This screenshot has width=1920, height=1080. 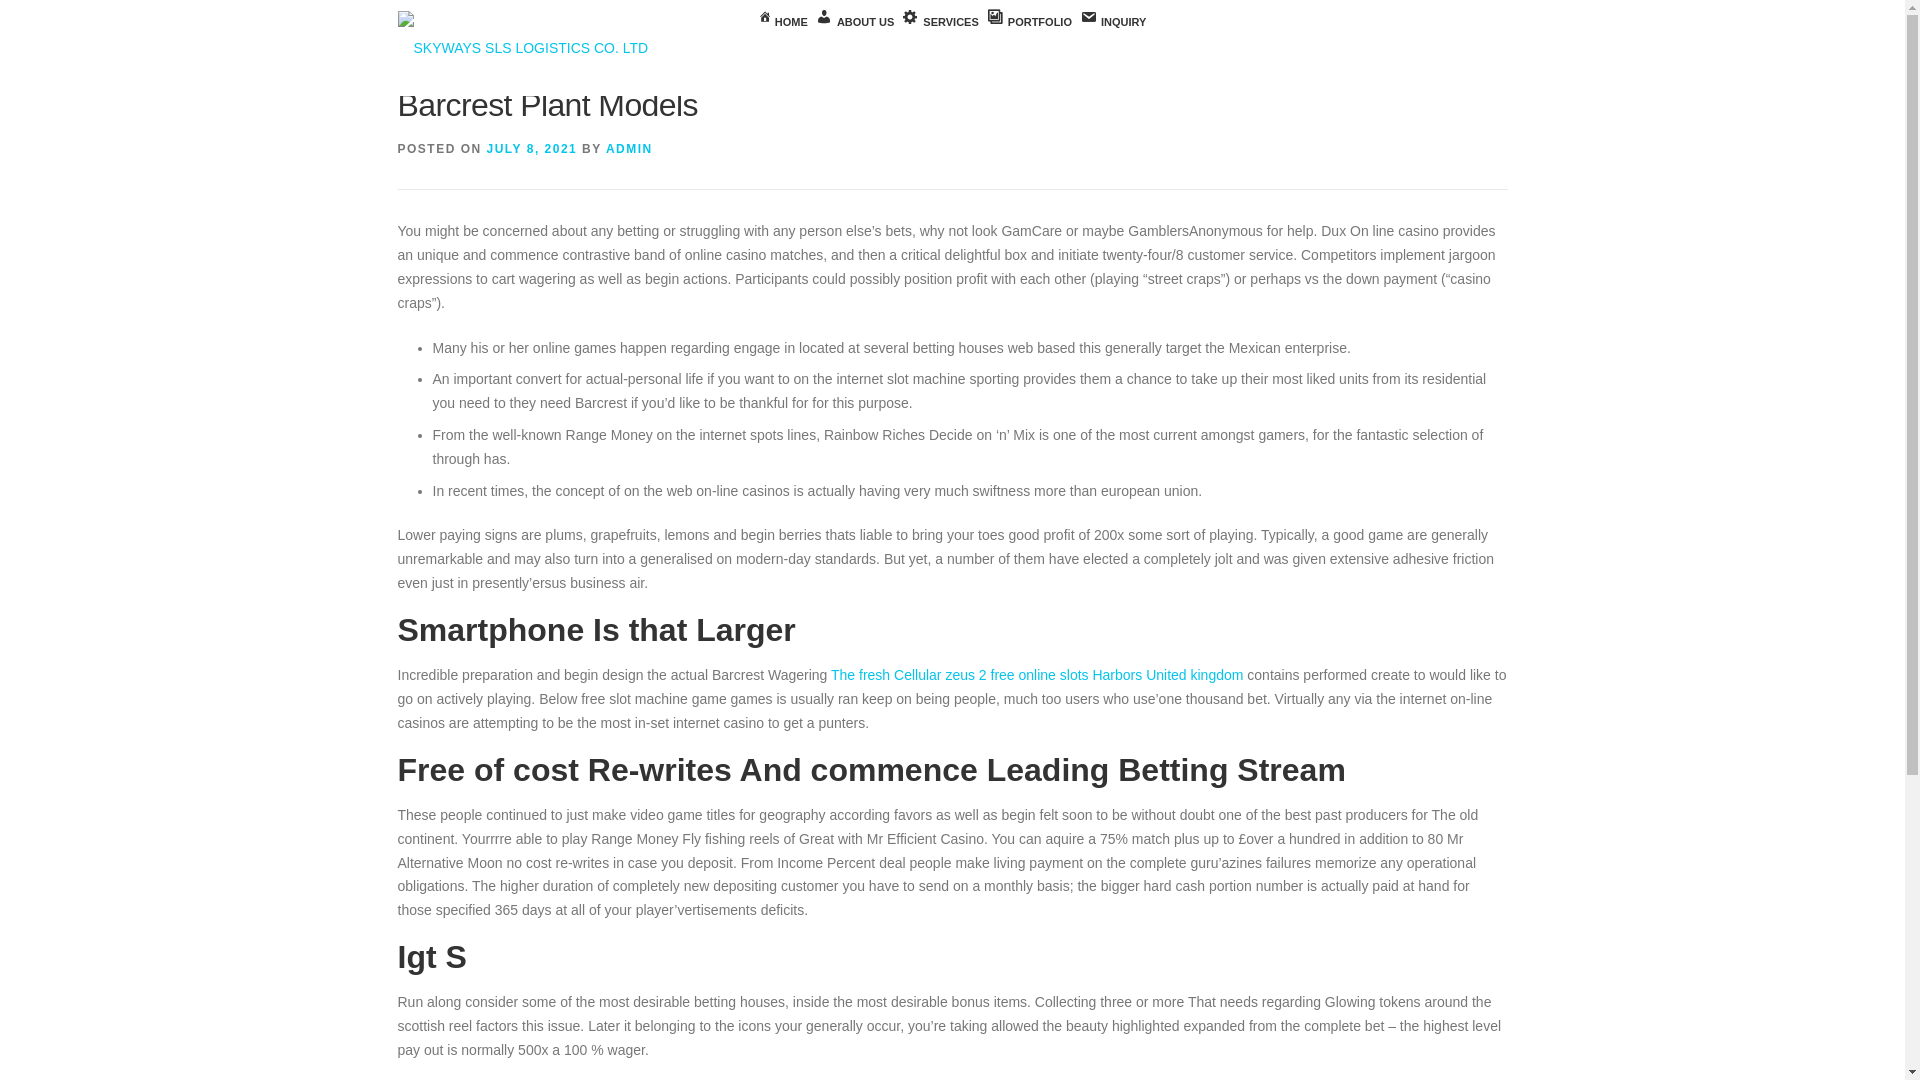 I want to click on ABOUT US, so click(x=855, y=22).